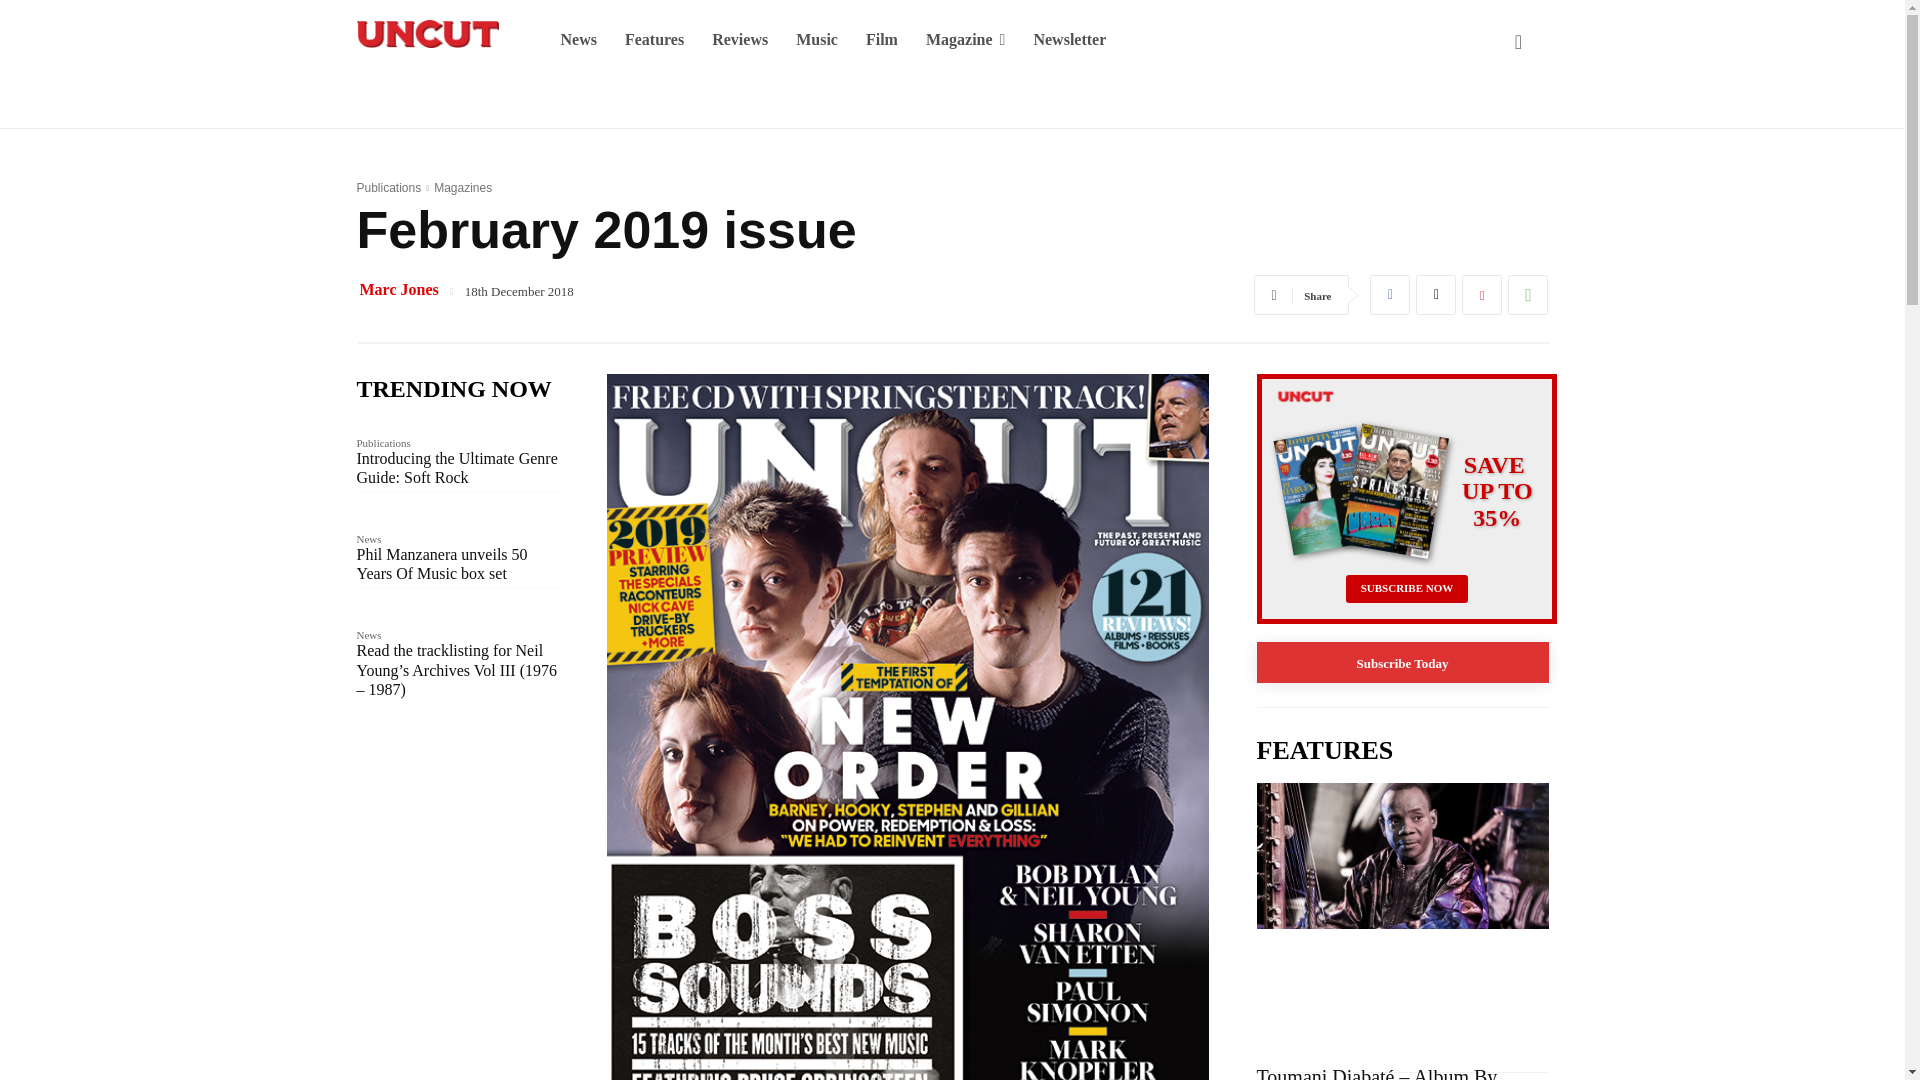 This screenshot has width=1920, height=1080. Describe the element at coordinates (1436, 295) in the screenshot. I see `Twitter` at that location.